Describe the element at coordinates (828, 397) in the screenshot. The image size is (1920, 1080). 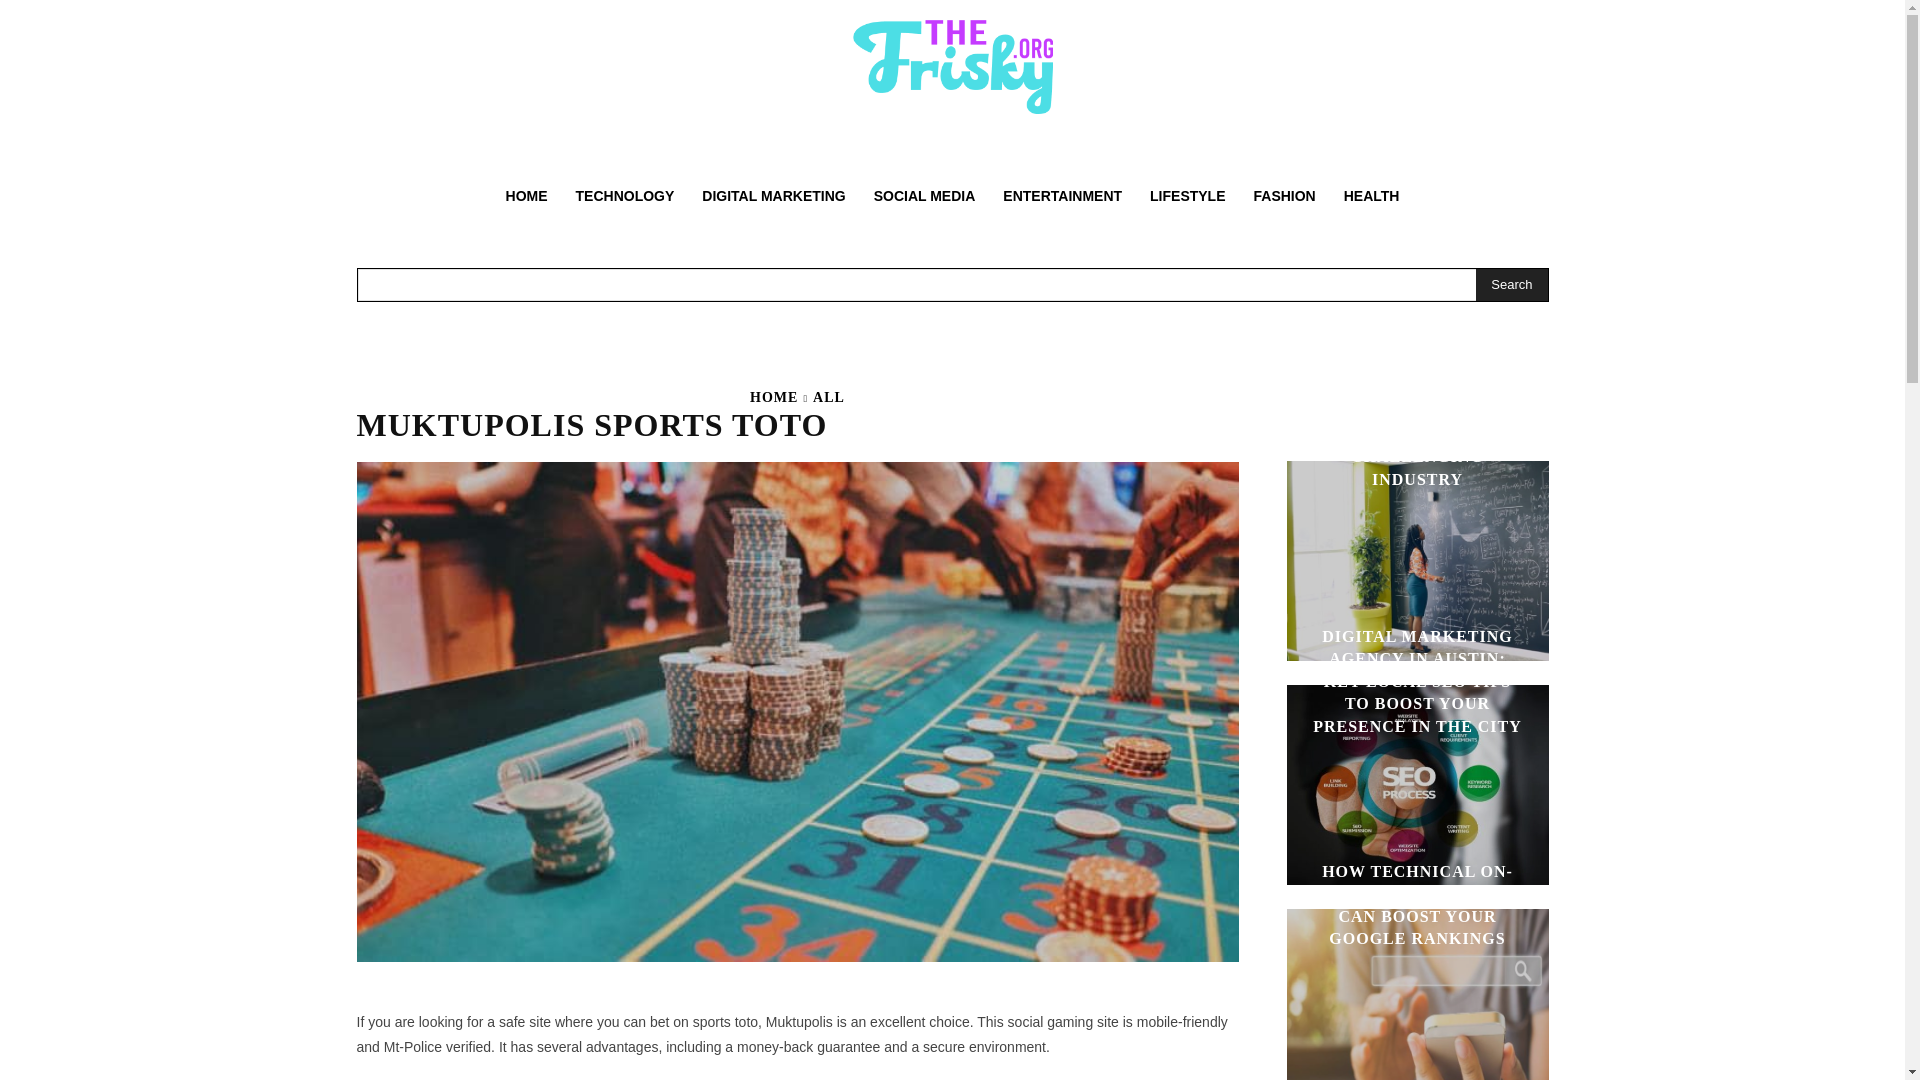
I see `View all posts in All` at that location.